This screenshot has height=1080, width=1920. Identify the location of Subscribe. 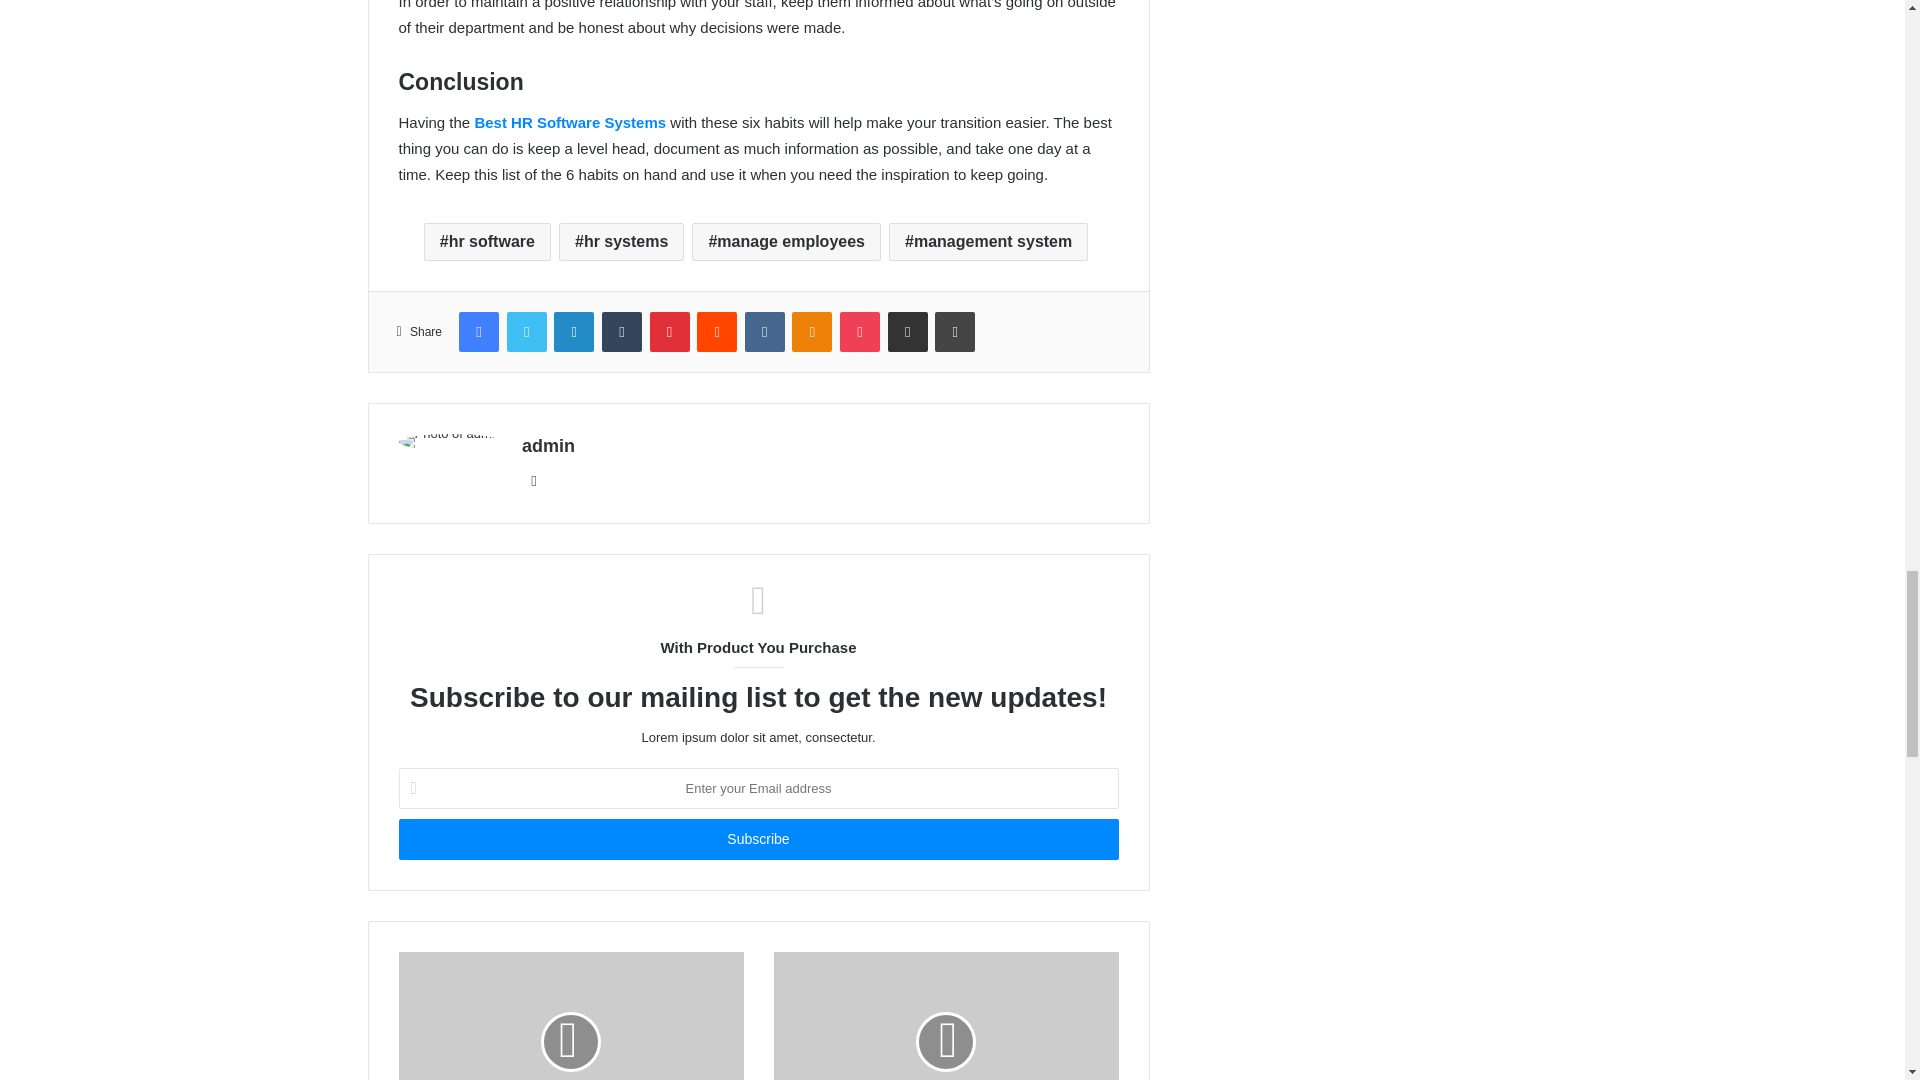
(757, 838).